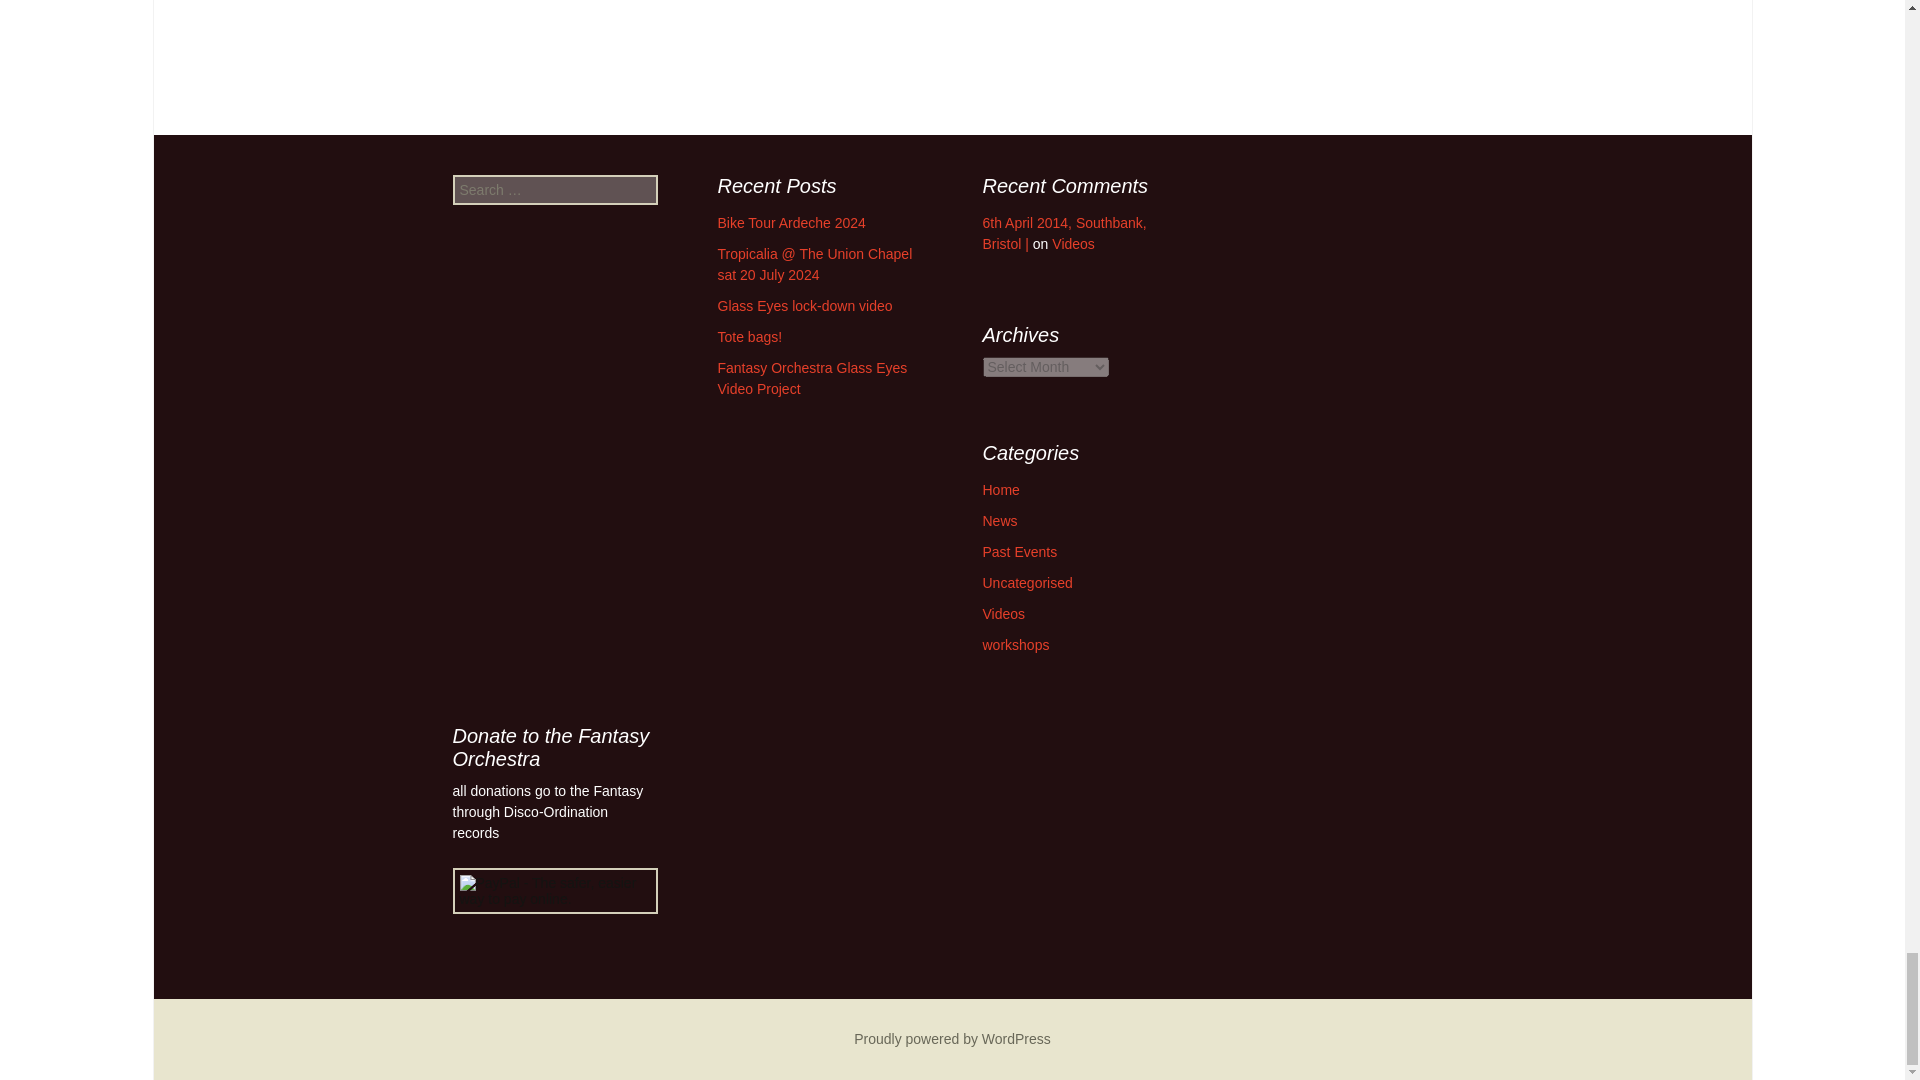 This screenshot has height=1080, width=1920. What do you see at coordinates (805, 306) in the screenshot?
I see `Glass Eyes lock-down video` at bounding box center [805, 306].